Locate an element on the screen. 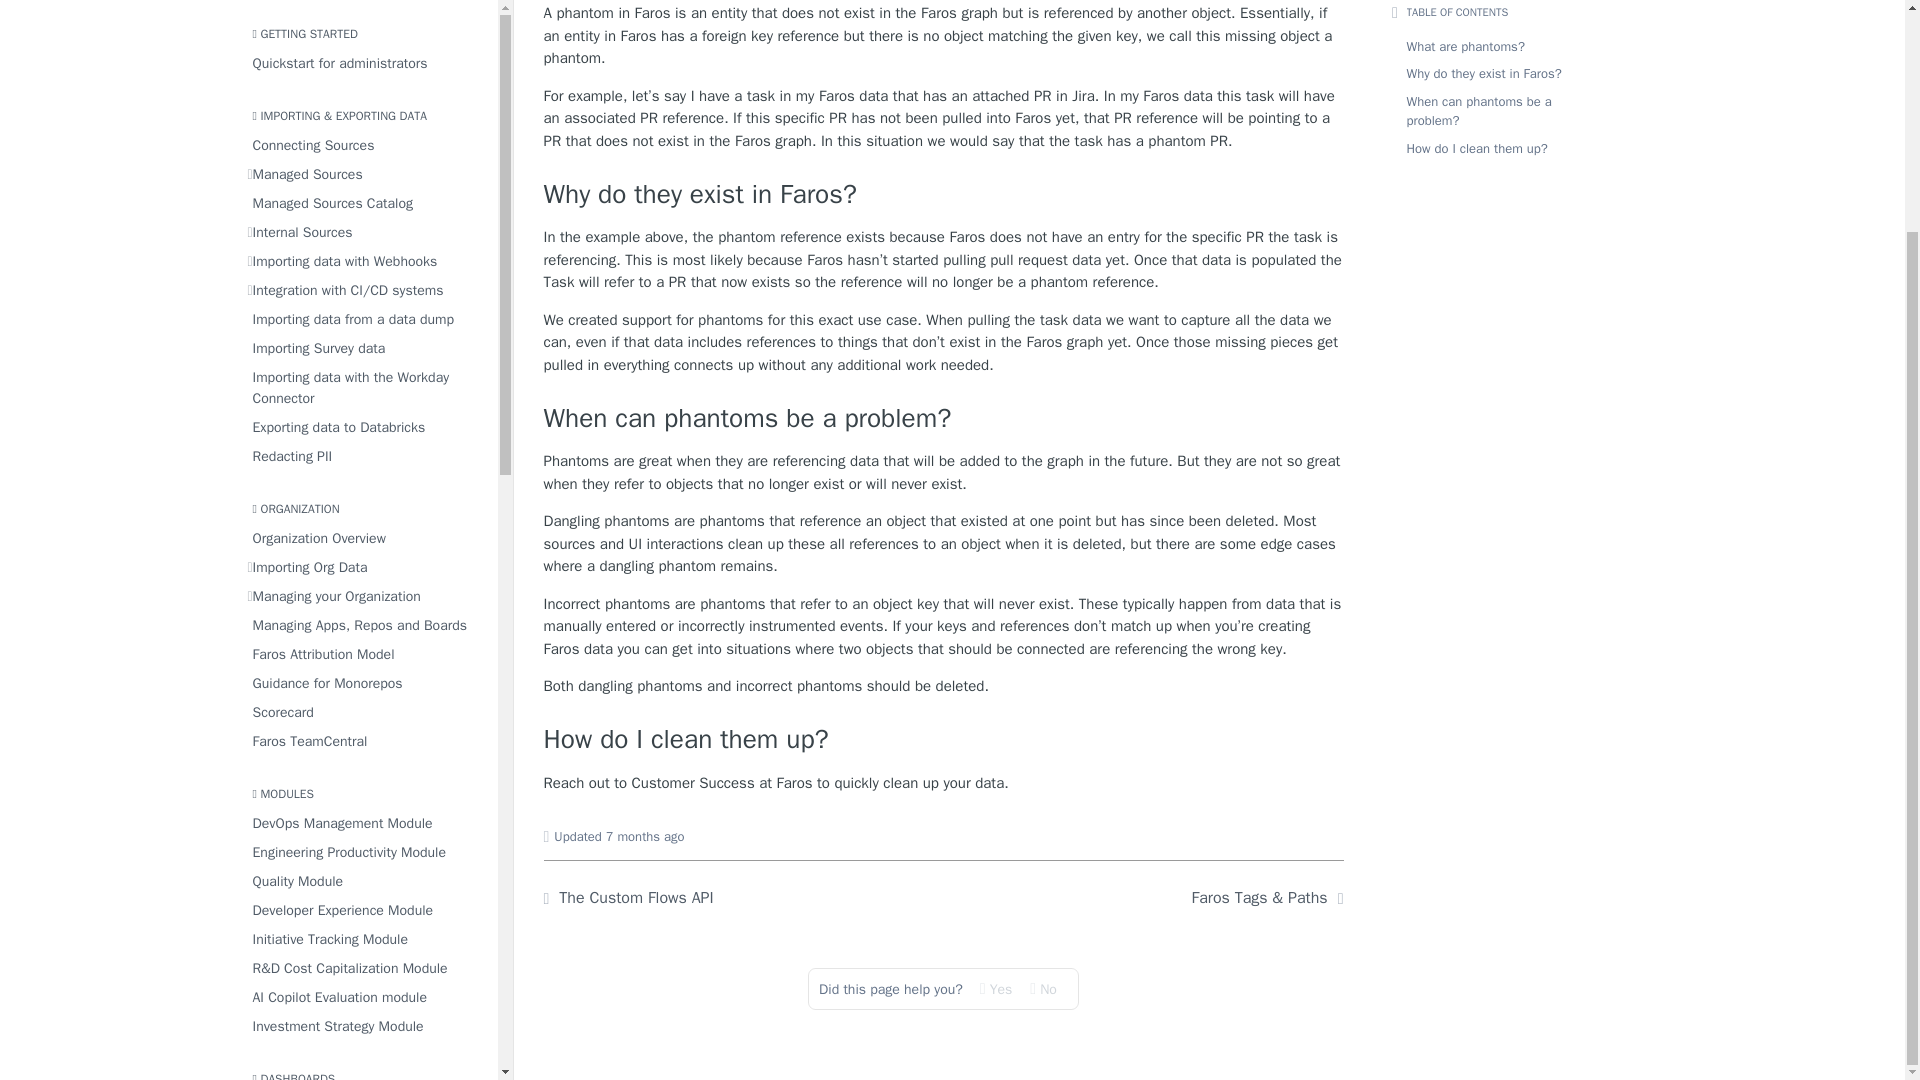 This screenshot has width=1920, height=1080. When can phantoms be a problem? is located at coordinates (944, 419).